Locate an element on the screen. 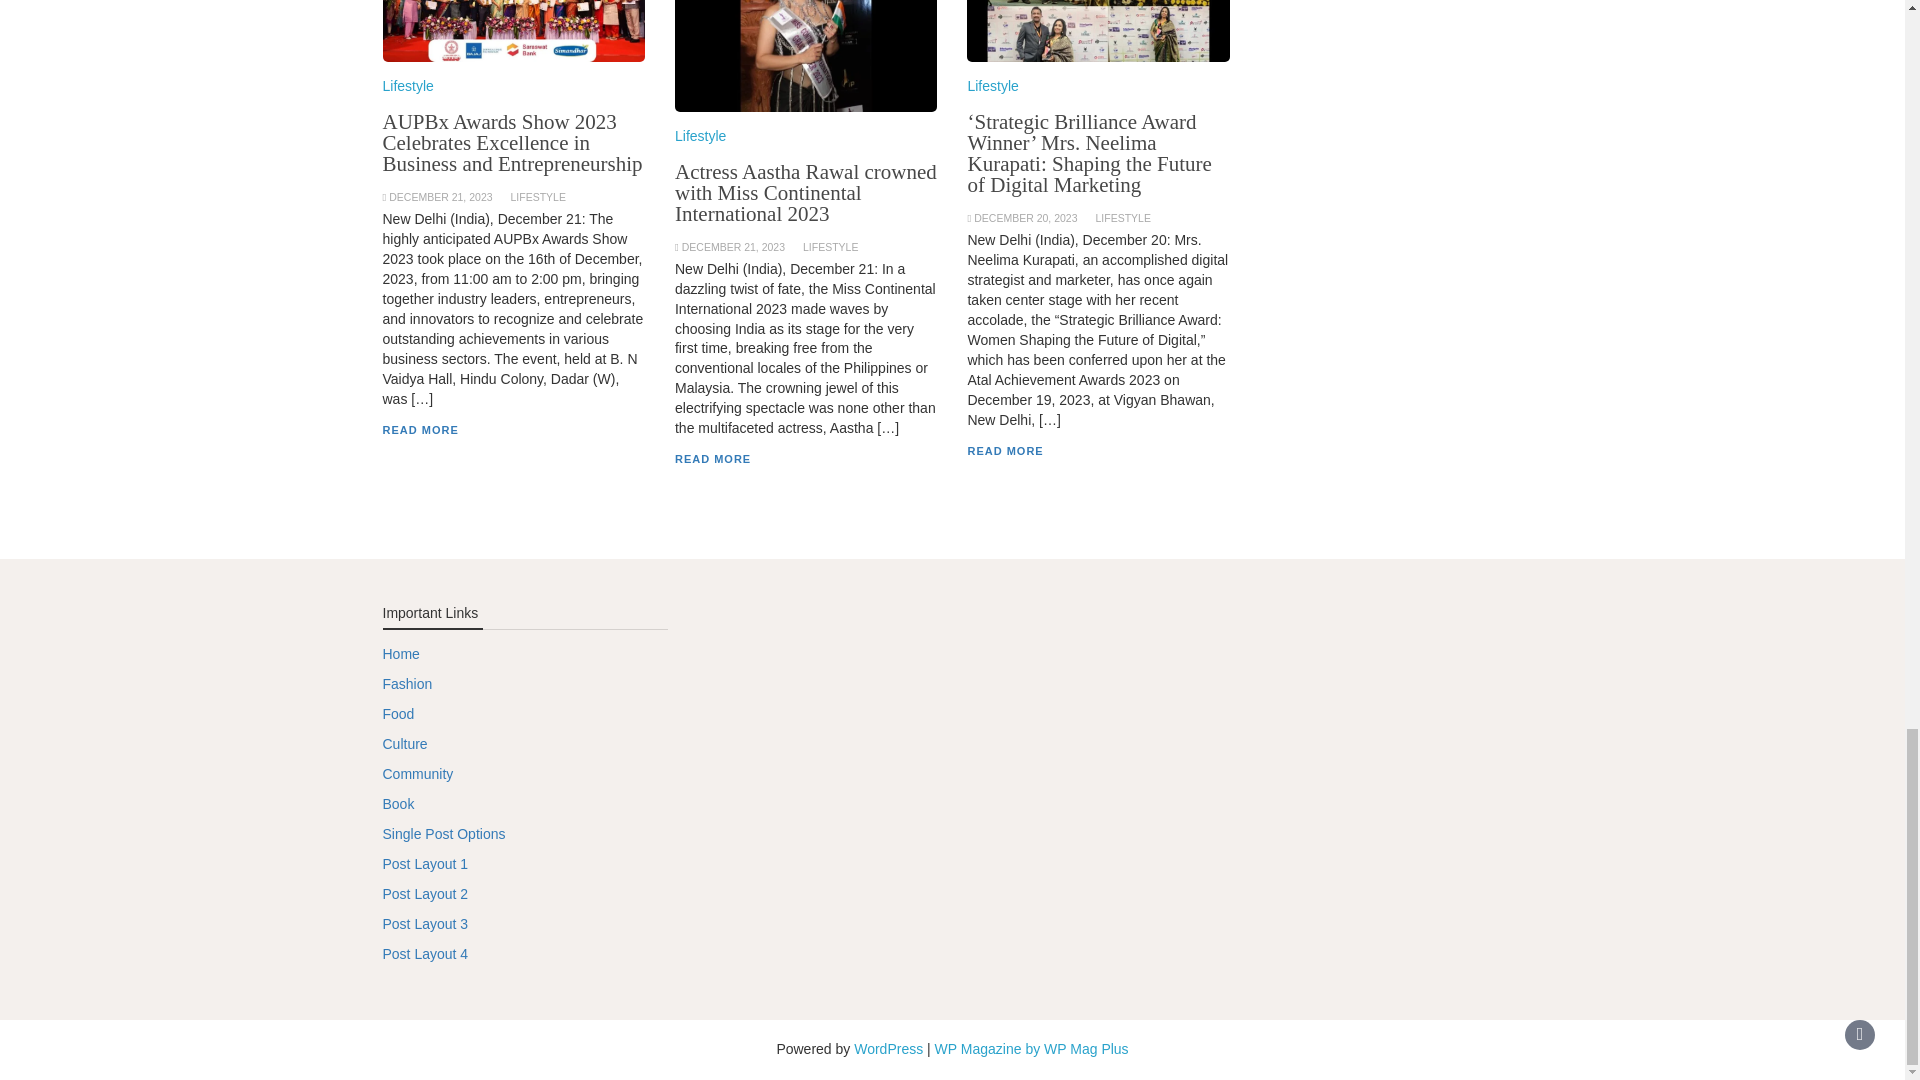 Image resolution: width=1920 pixels, height=1080 pixels. Lifestyle is located at coordinates (700, 136).